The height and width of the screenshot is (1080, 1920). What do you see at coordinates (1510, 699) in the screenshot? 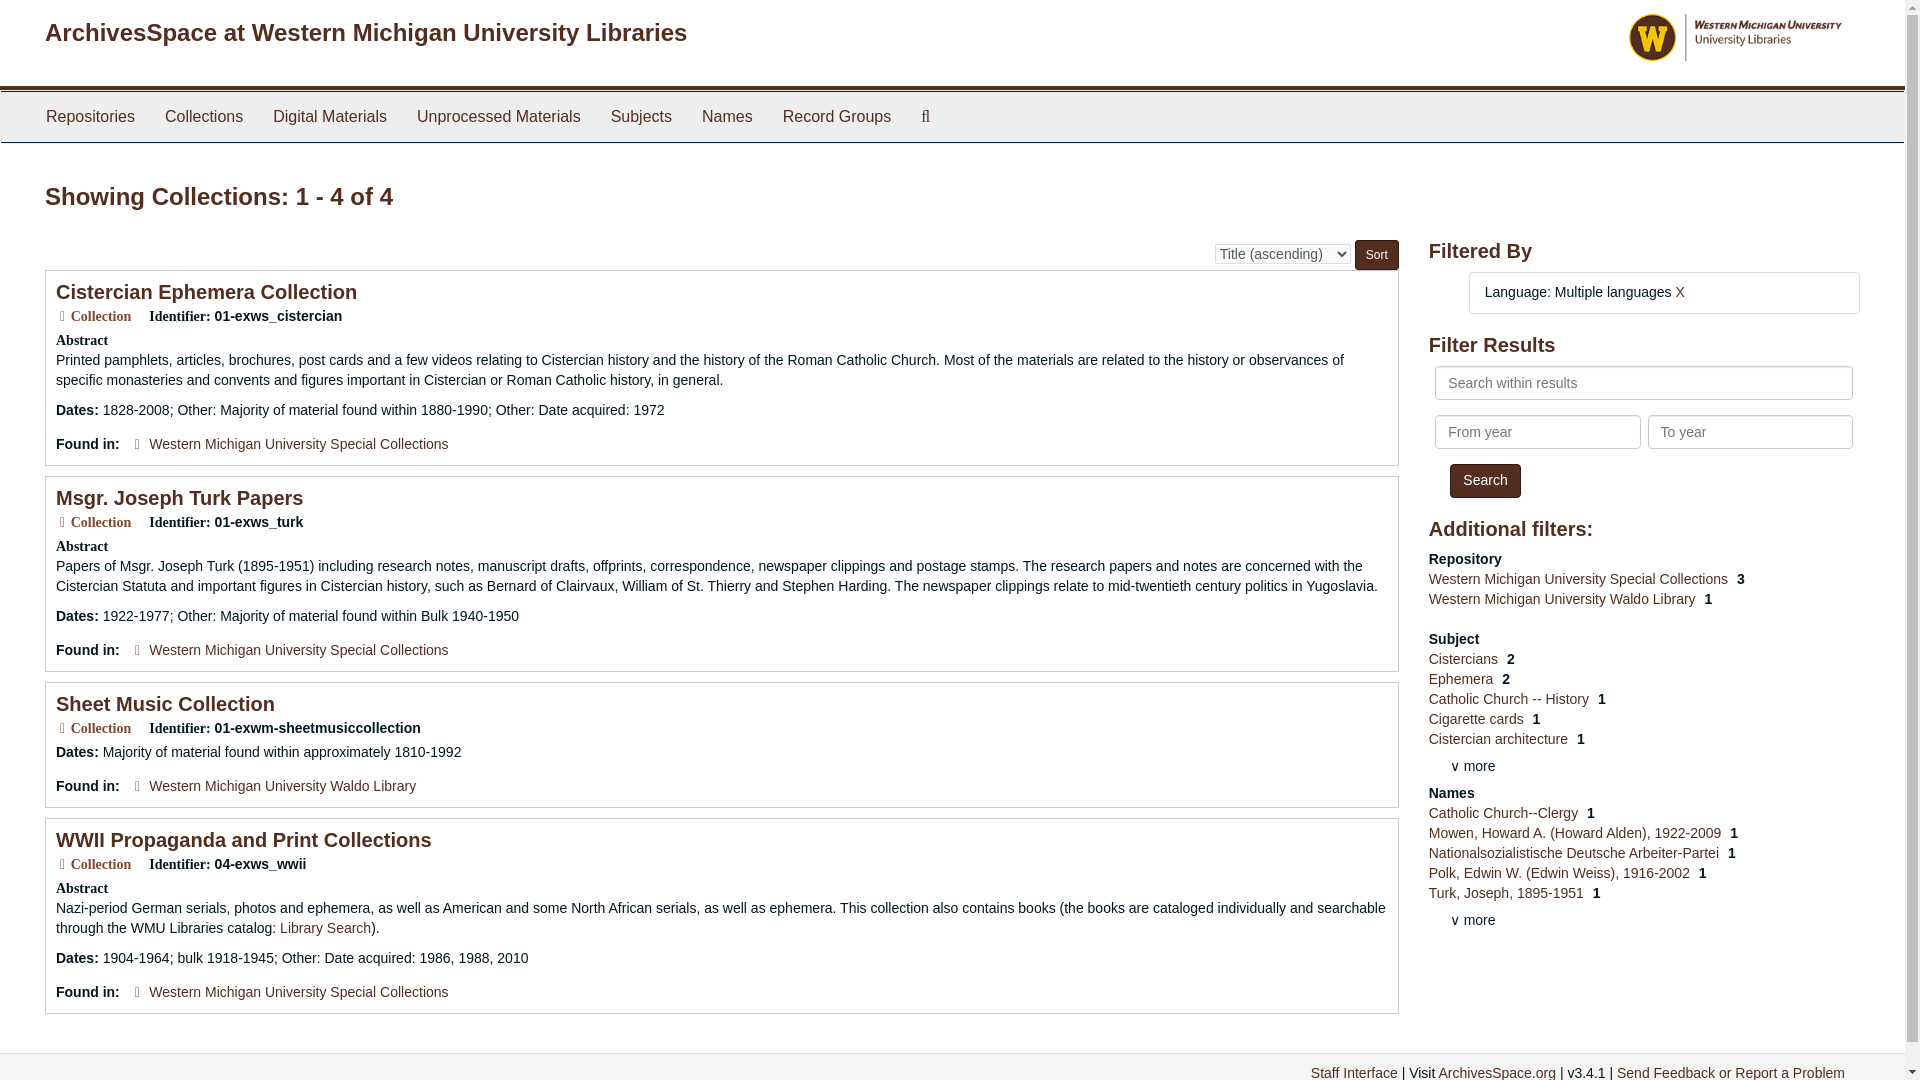
I see `Filter By 'Catholic Church -- History'` at bounding box center [1510, 699].